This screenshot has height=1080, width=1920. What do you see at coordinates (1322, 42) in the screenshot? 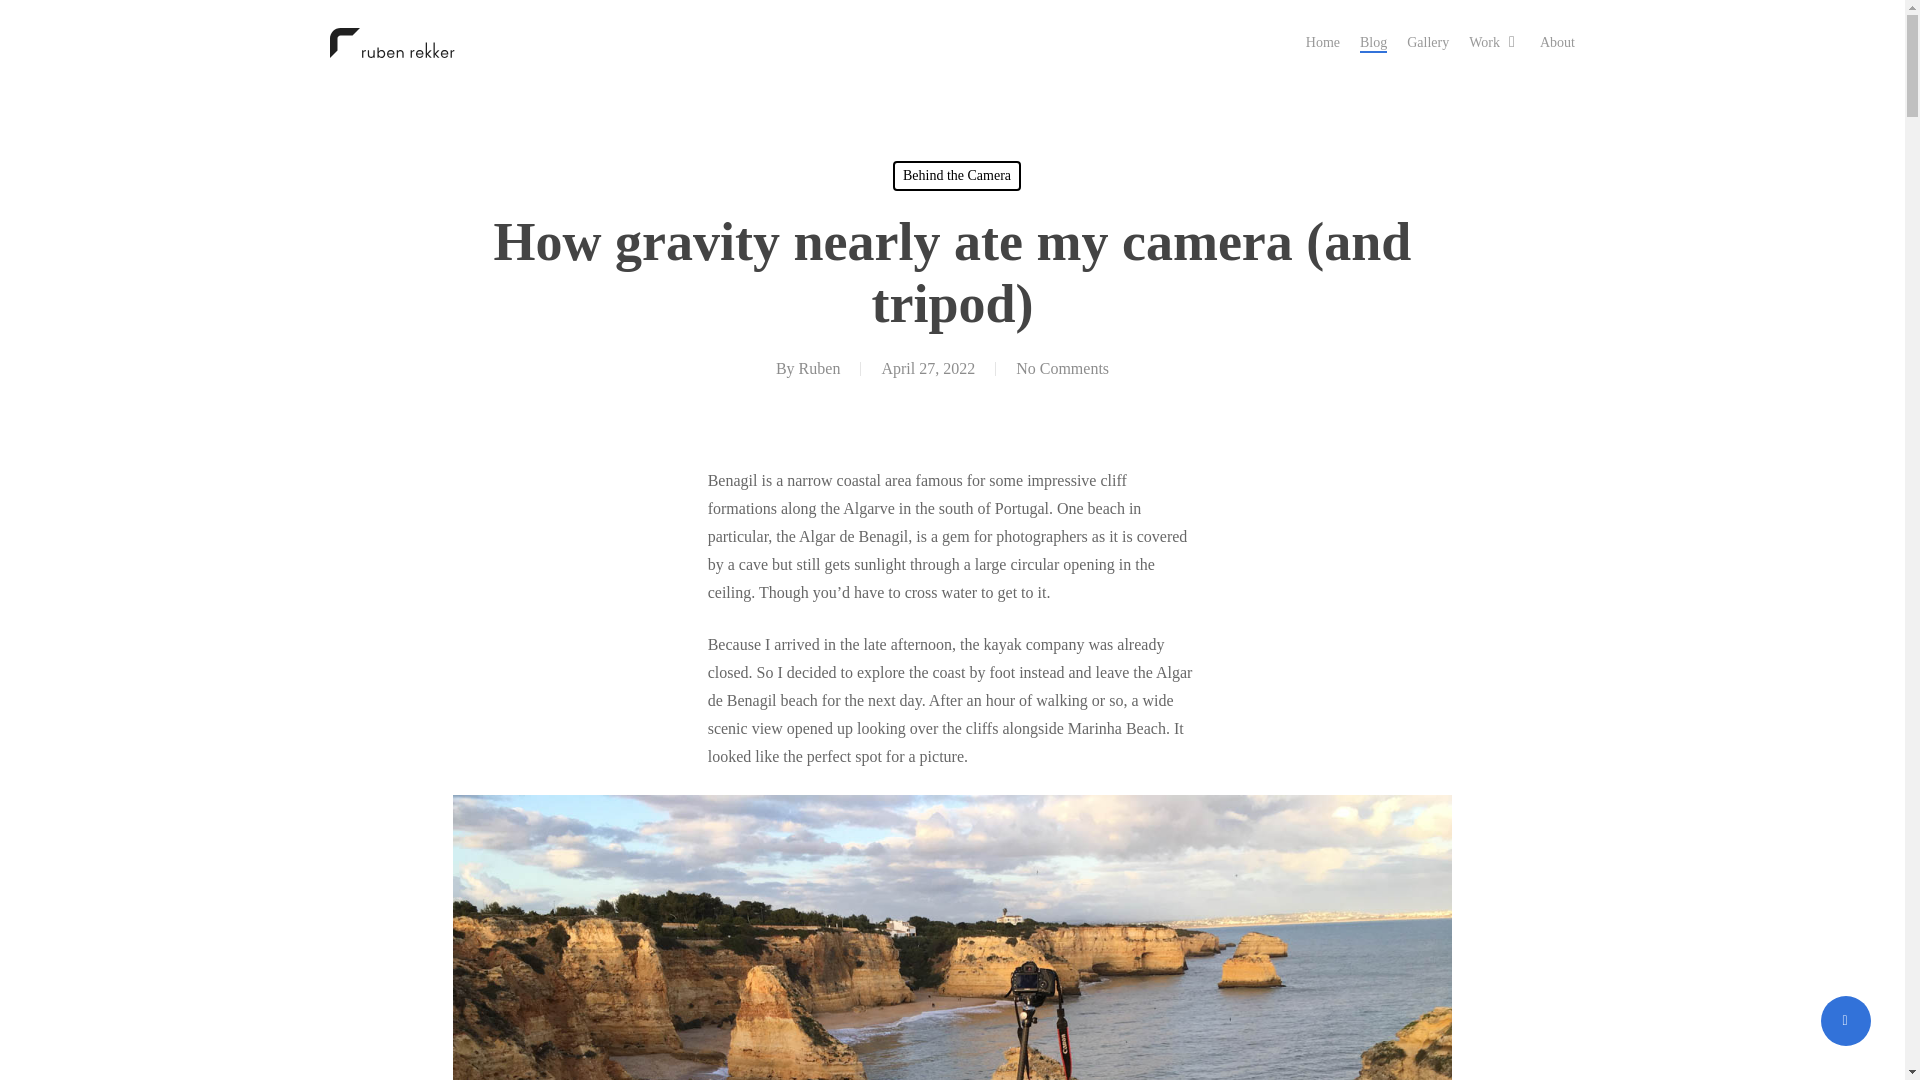
I see `Home` at bounding box center [1322, 42].